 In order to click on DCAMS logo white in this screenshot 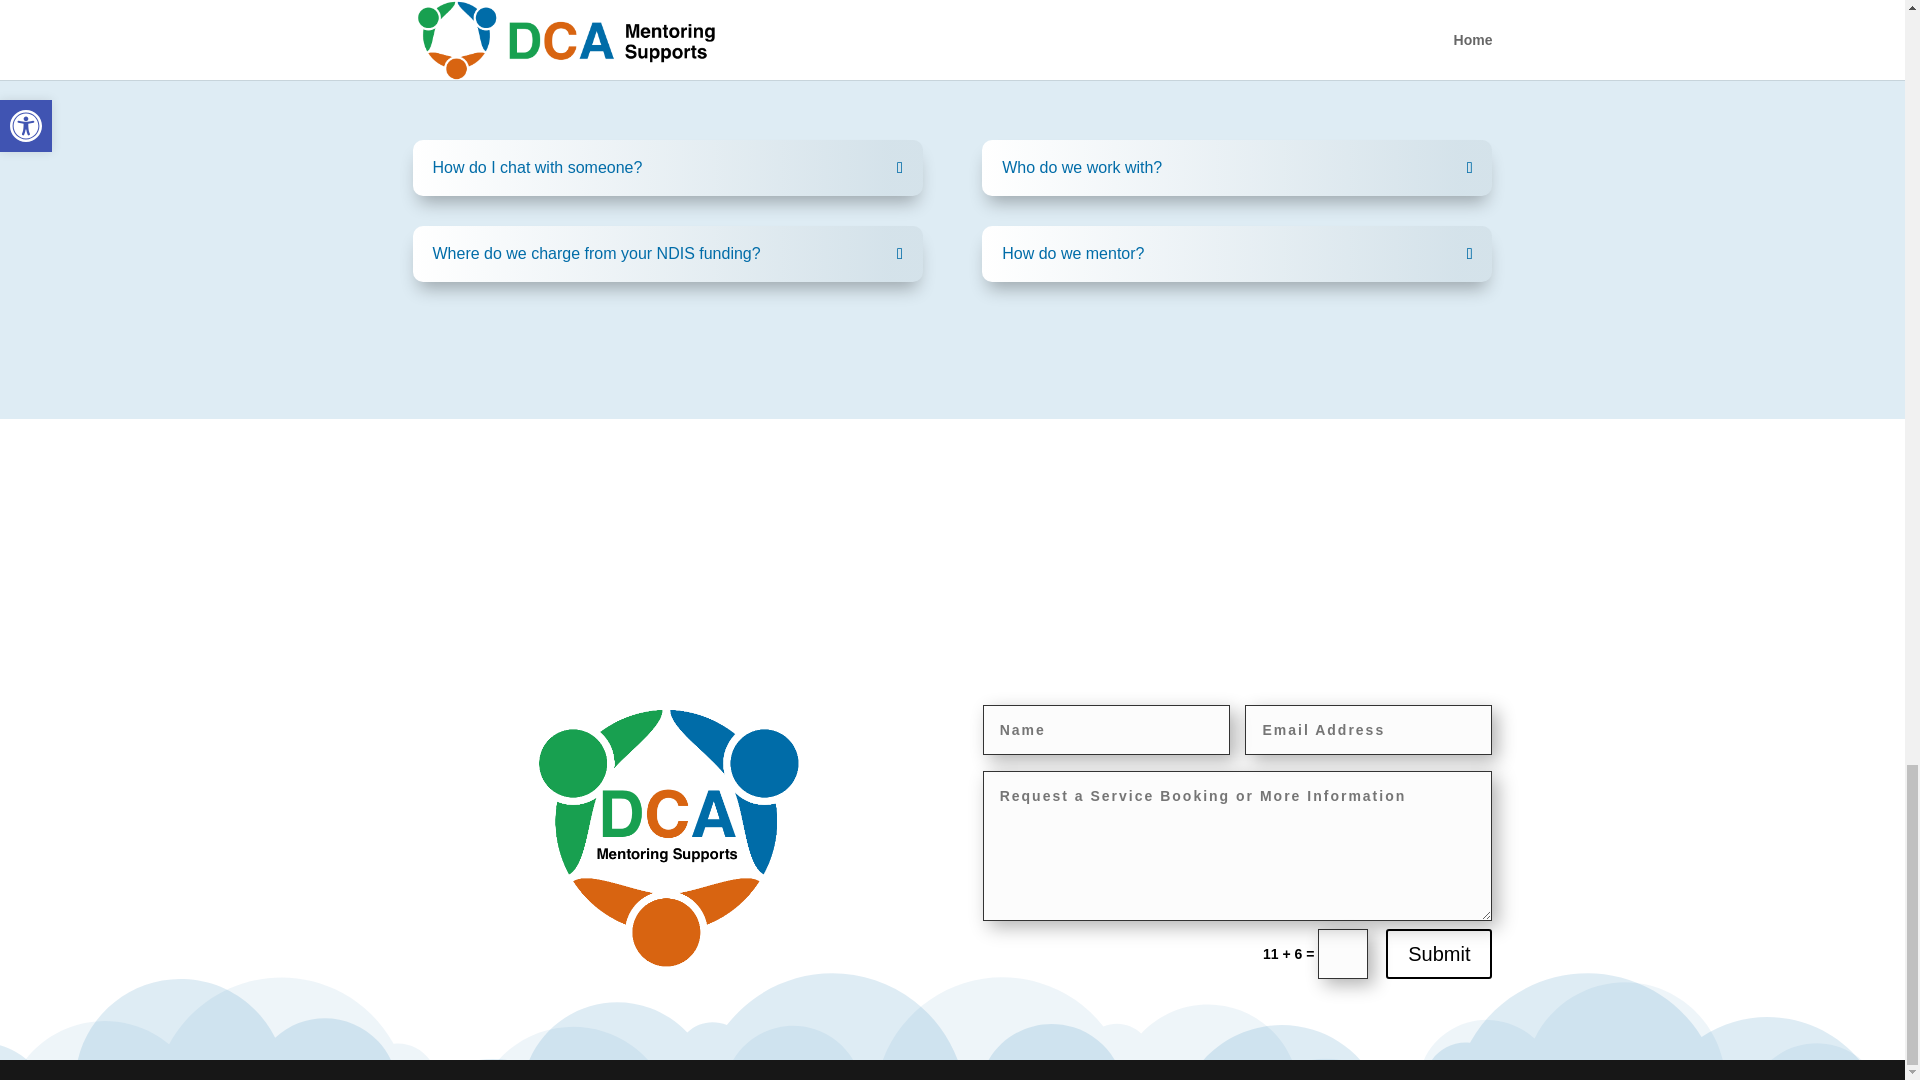, I will do `click(668, 837)`.